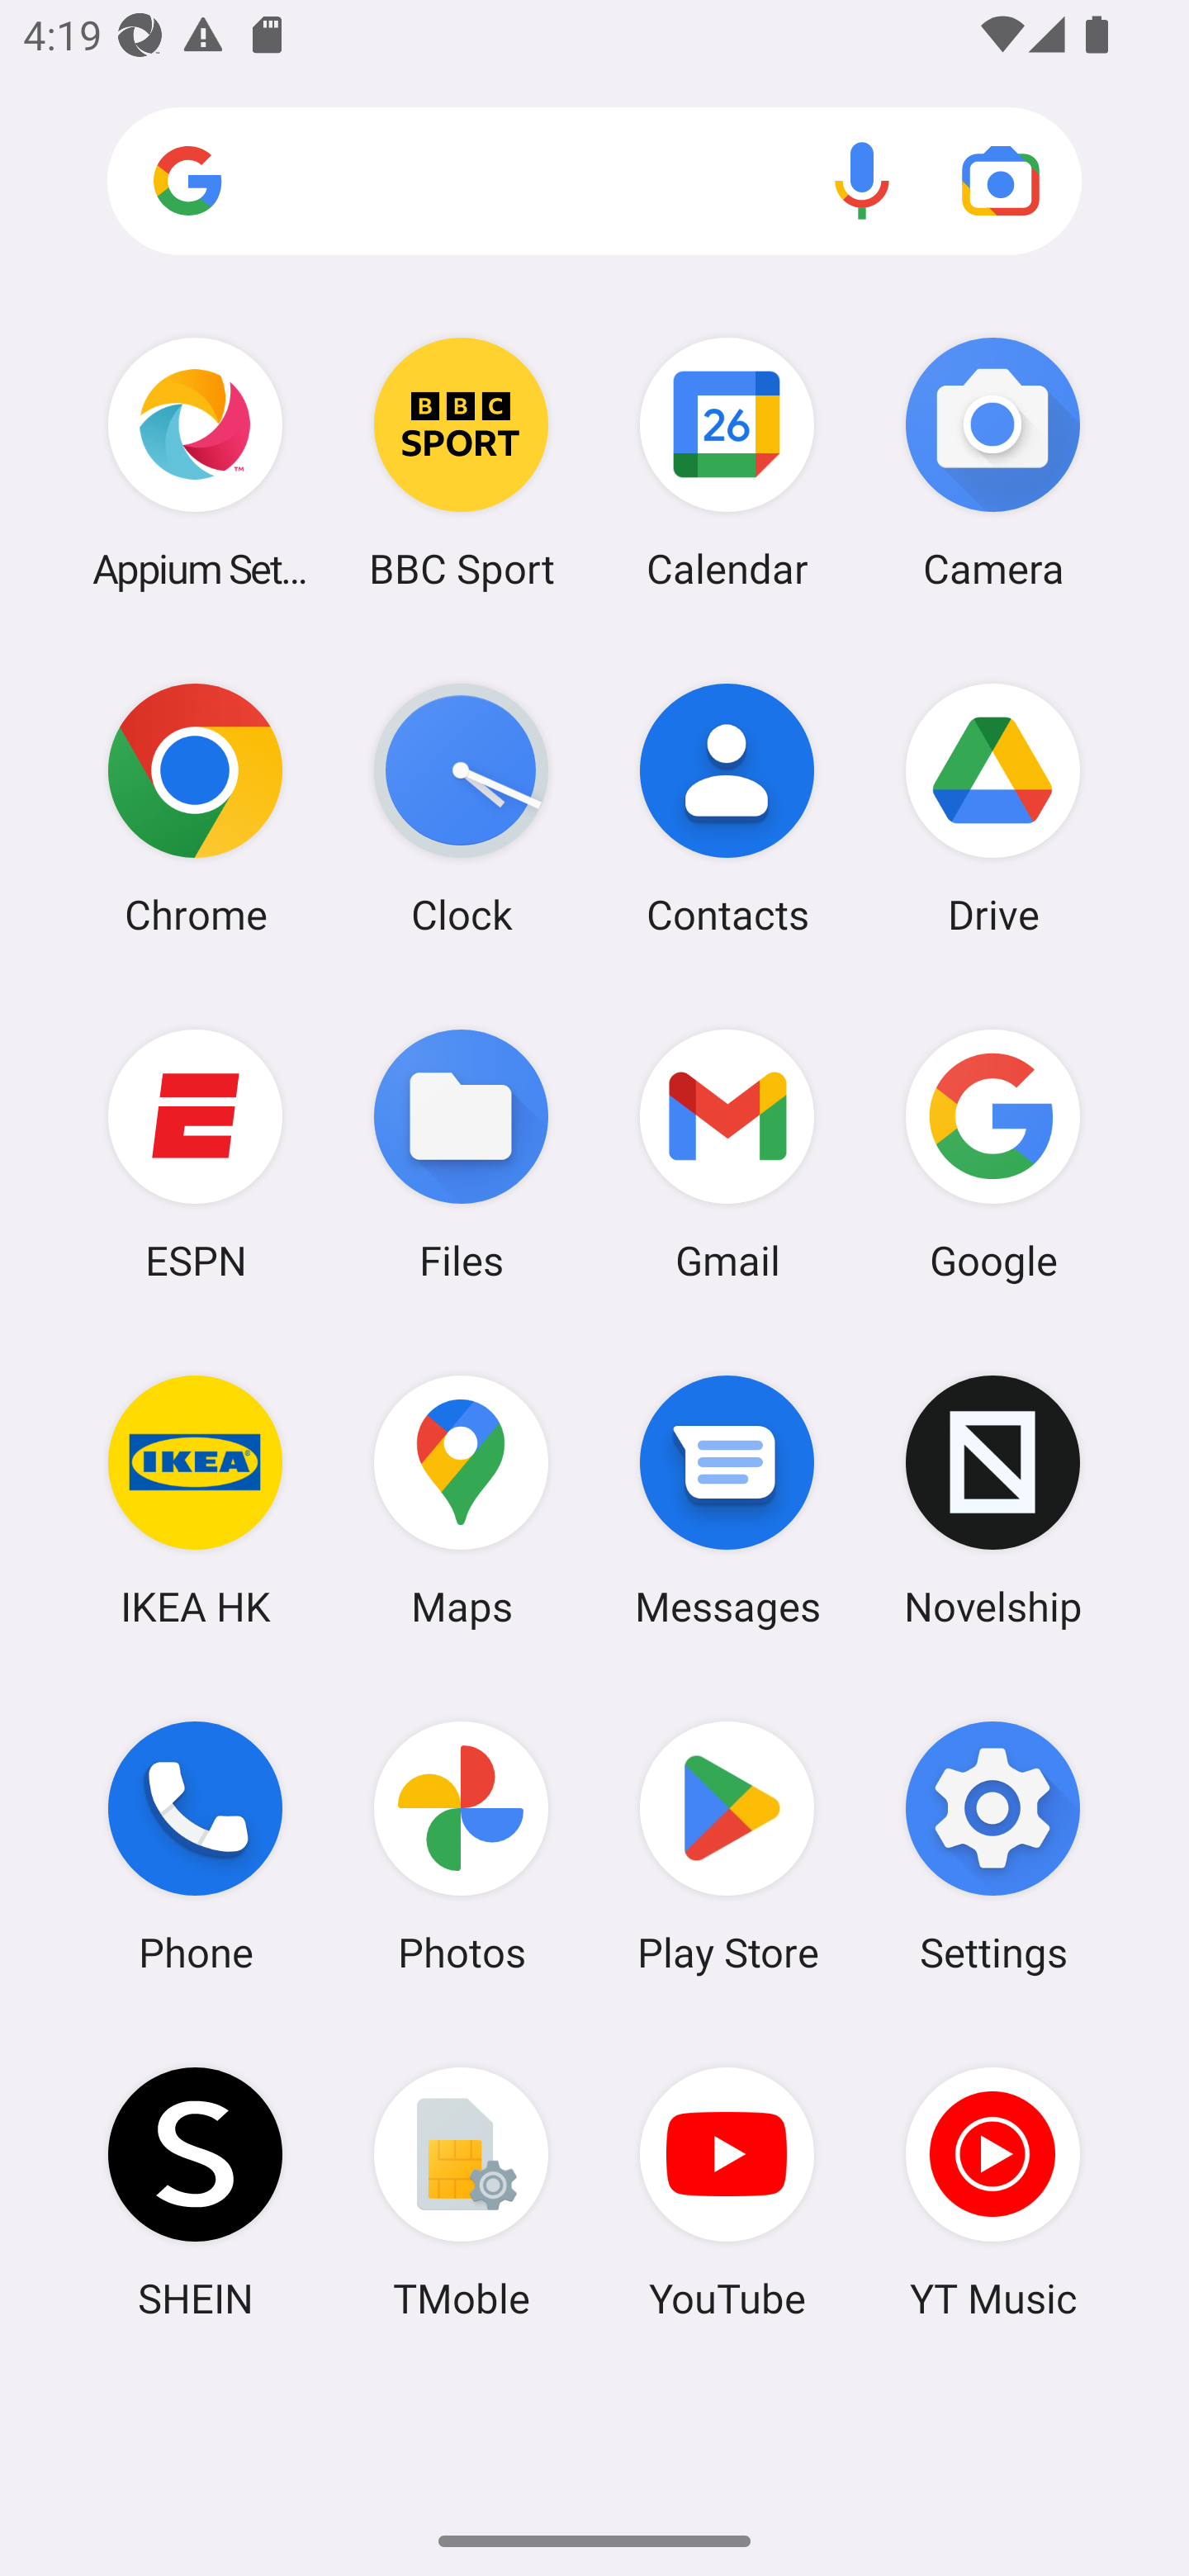 Image resolution: width=1189 pixels, height=2576 pixels. I want to click on Clock, so click(461, 808).